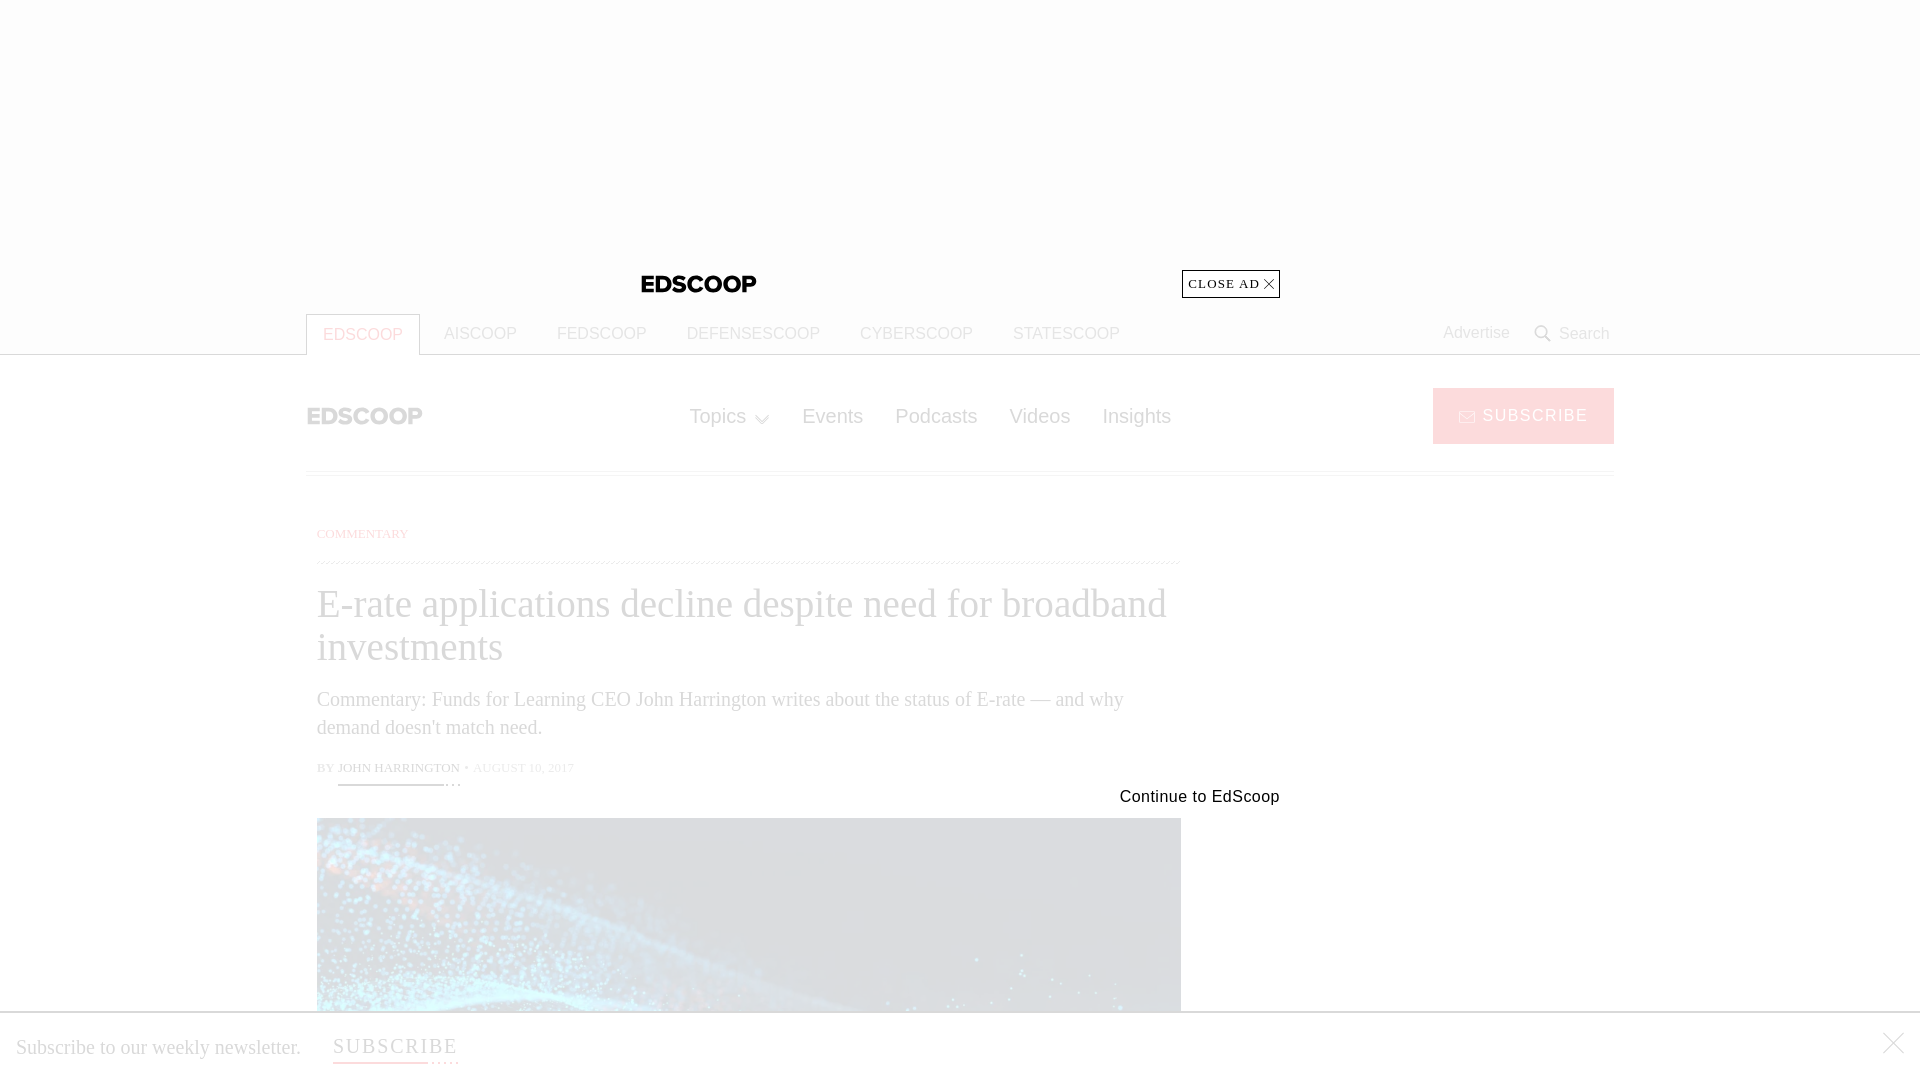 The width and height of the screenshot is (1920, 1080). I want to click on Videos, so click(1040, 415).